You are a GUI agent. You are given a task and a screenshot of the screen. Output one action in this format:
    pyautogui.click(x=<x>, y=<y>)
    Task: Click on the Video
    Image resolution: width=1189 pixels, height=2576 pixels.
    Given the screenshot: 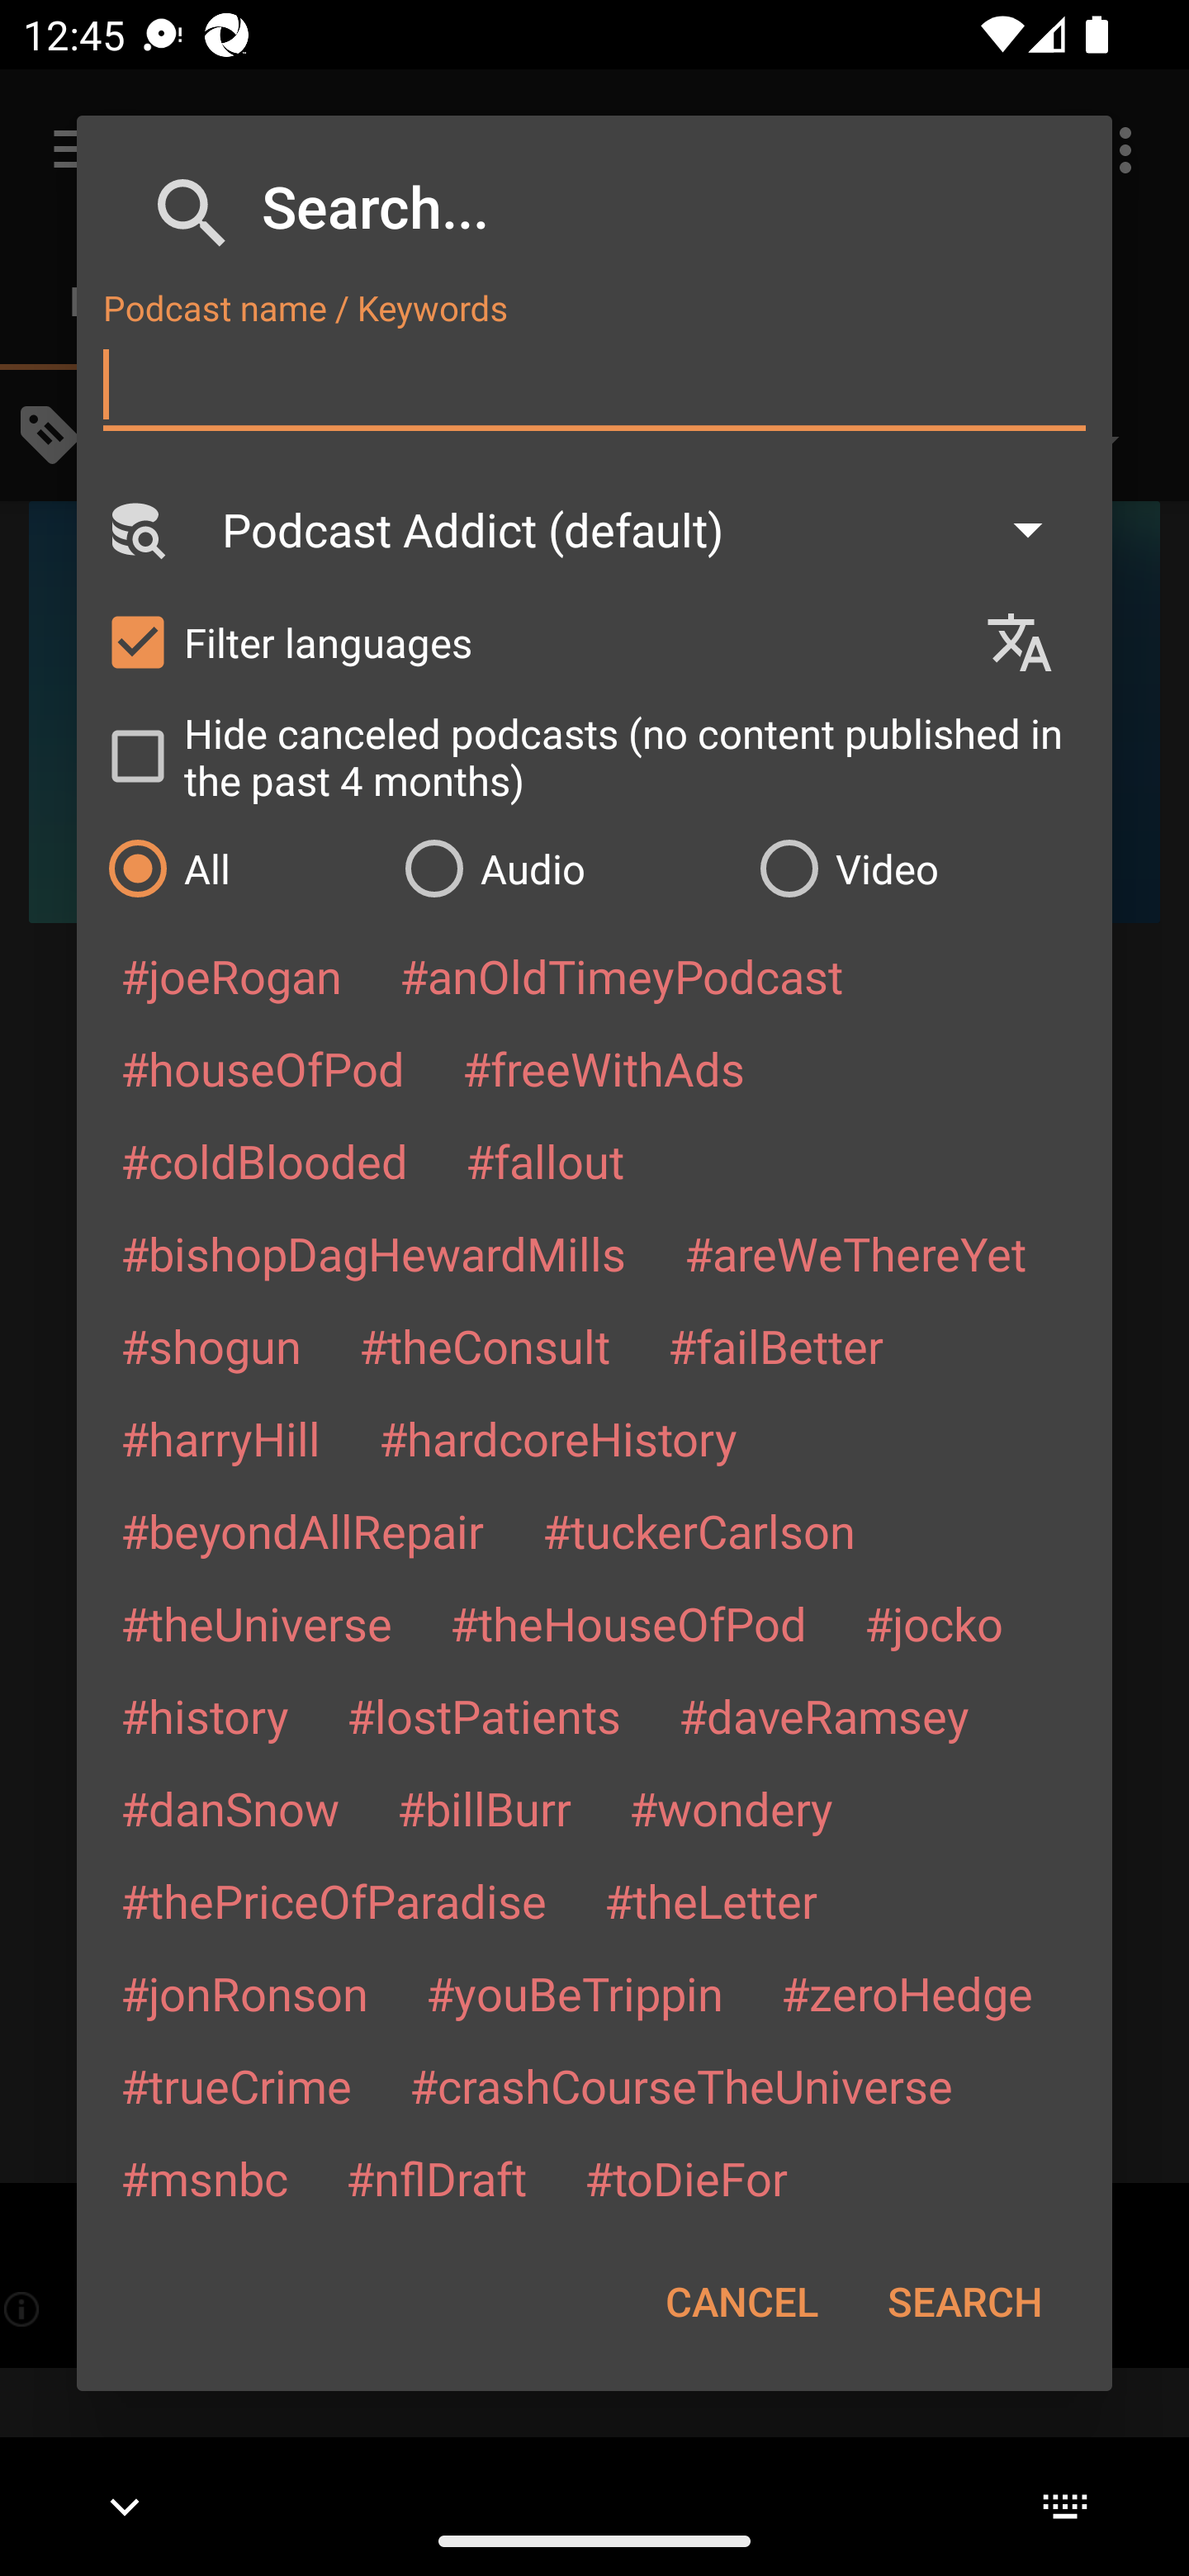 What is the action you would take?
    pyautogui.click(x=920, y=868)
    